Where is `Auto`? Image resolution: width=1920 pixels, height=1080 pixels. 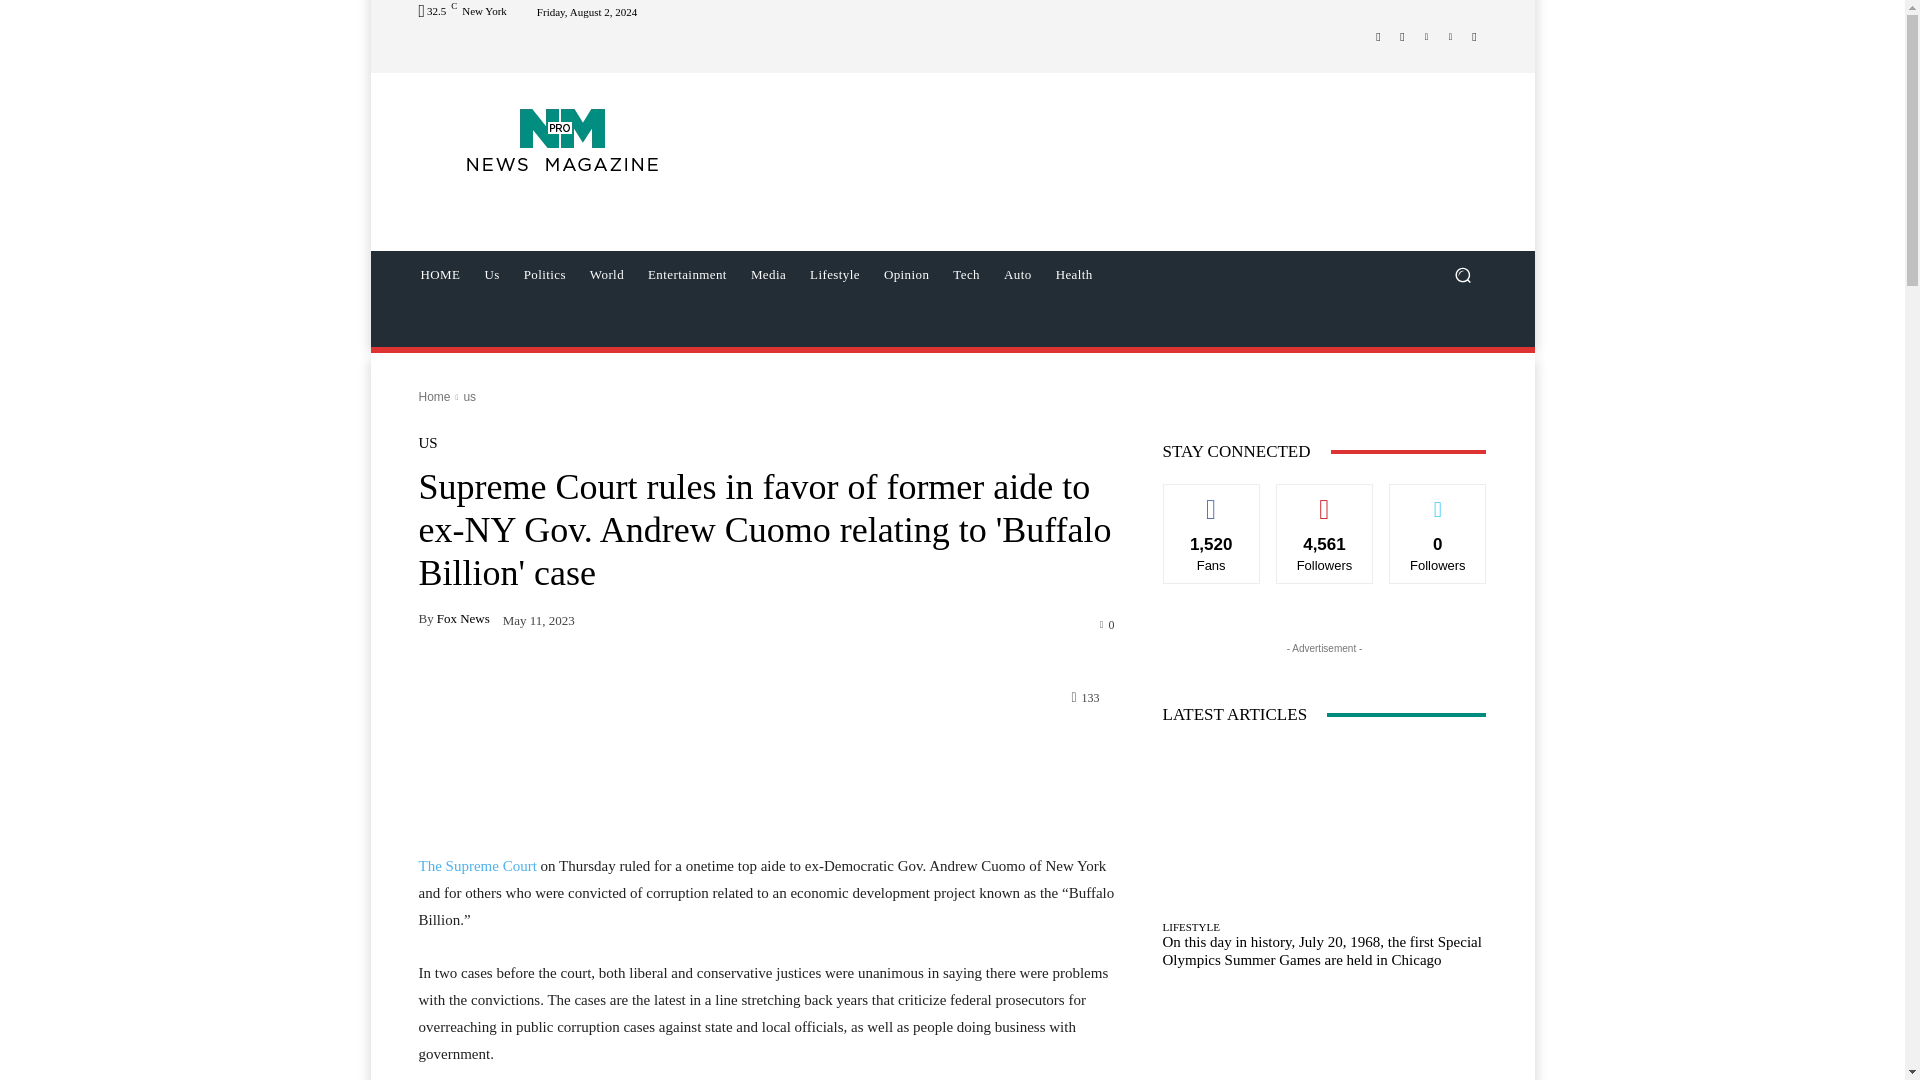
Auto is located at coordinates (1018, 274).